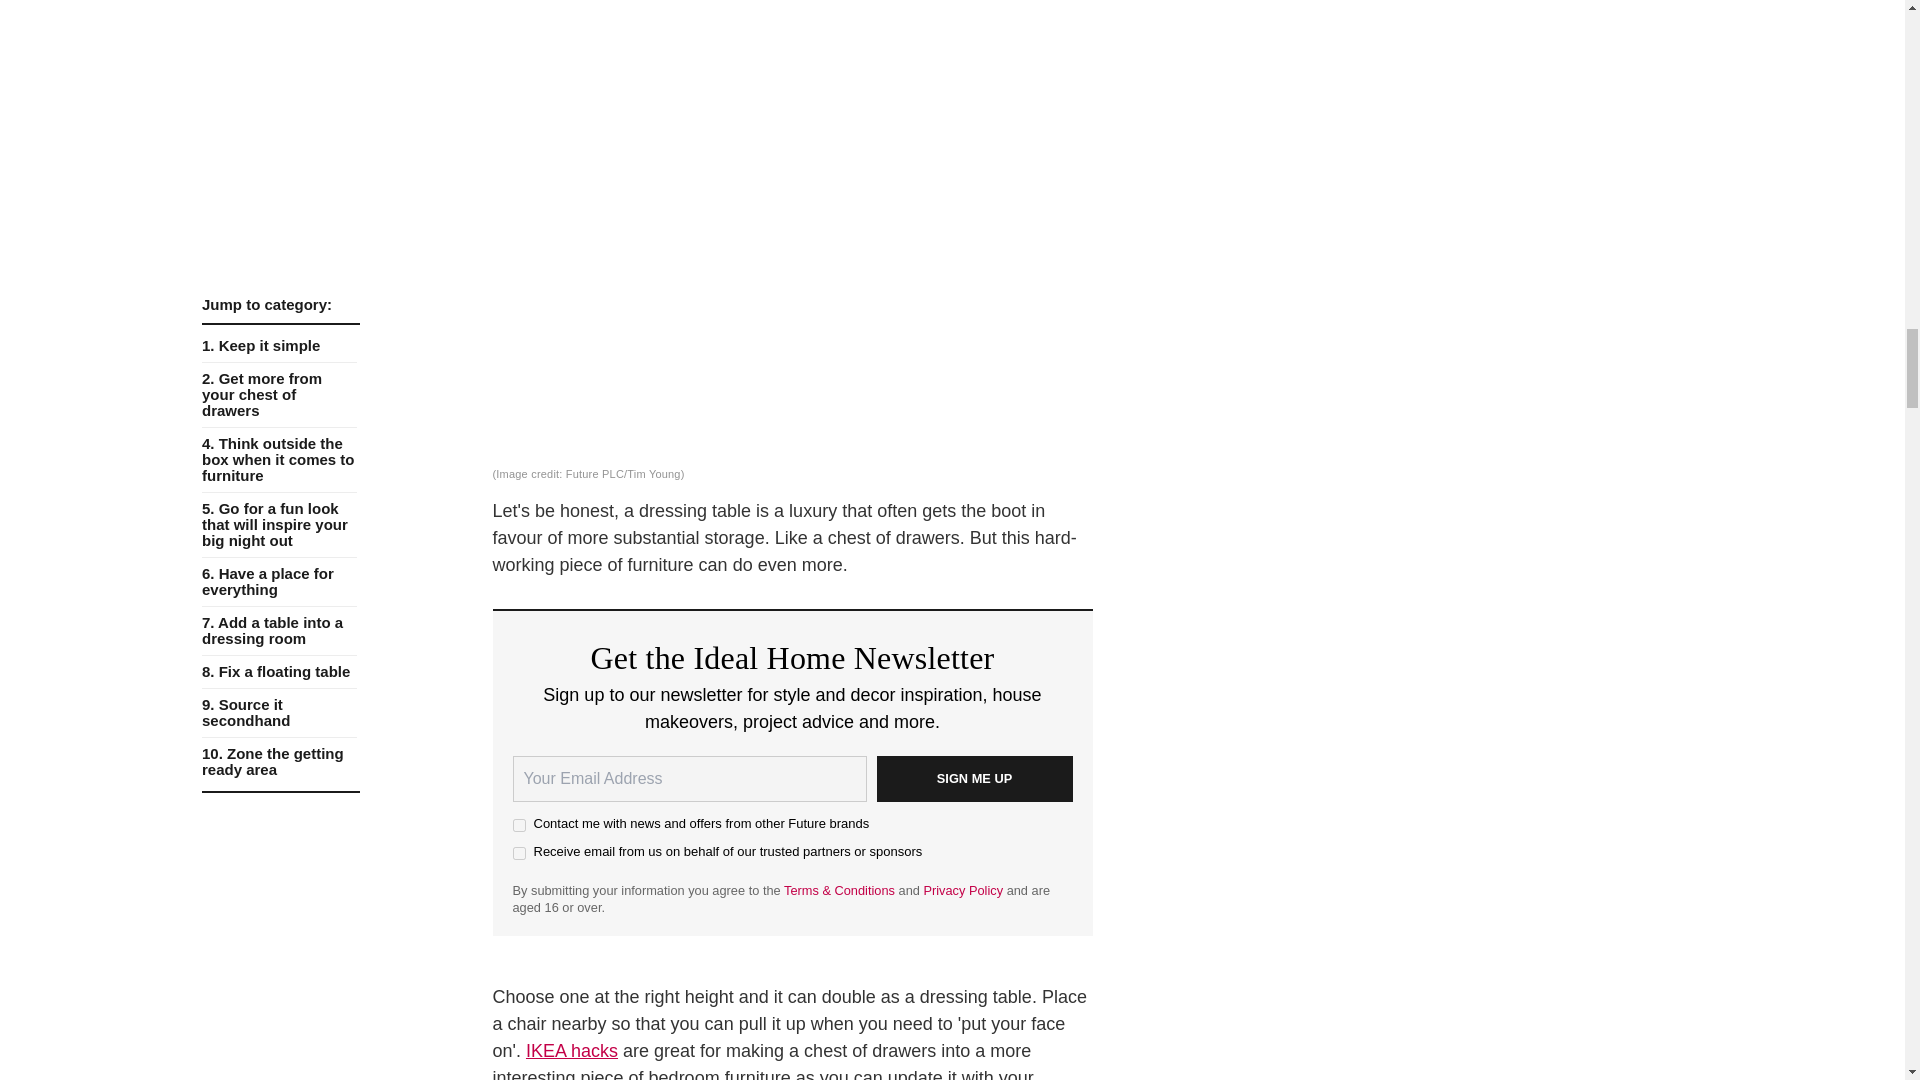 The width and height of the screenshot is (1920, 1080). I want to click on on, so click(518, 824).